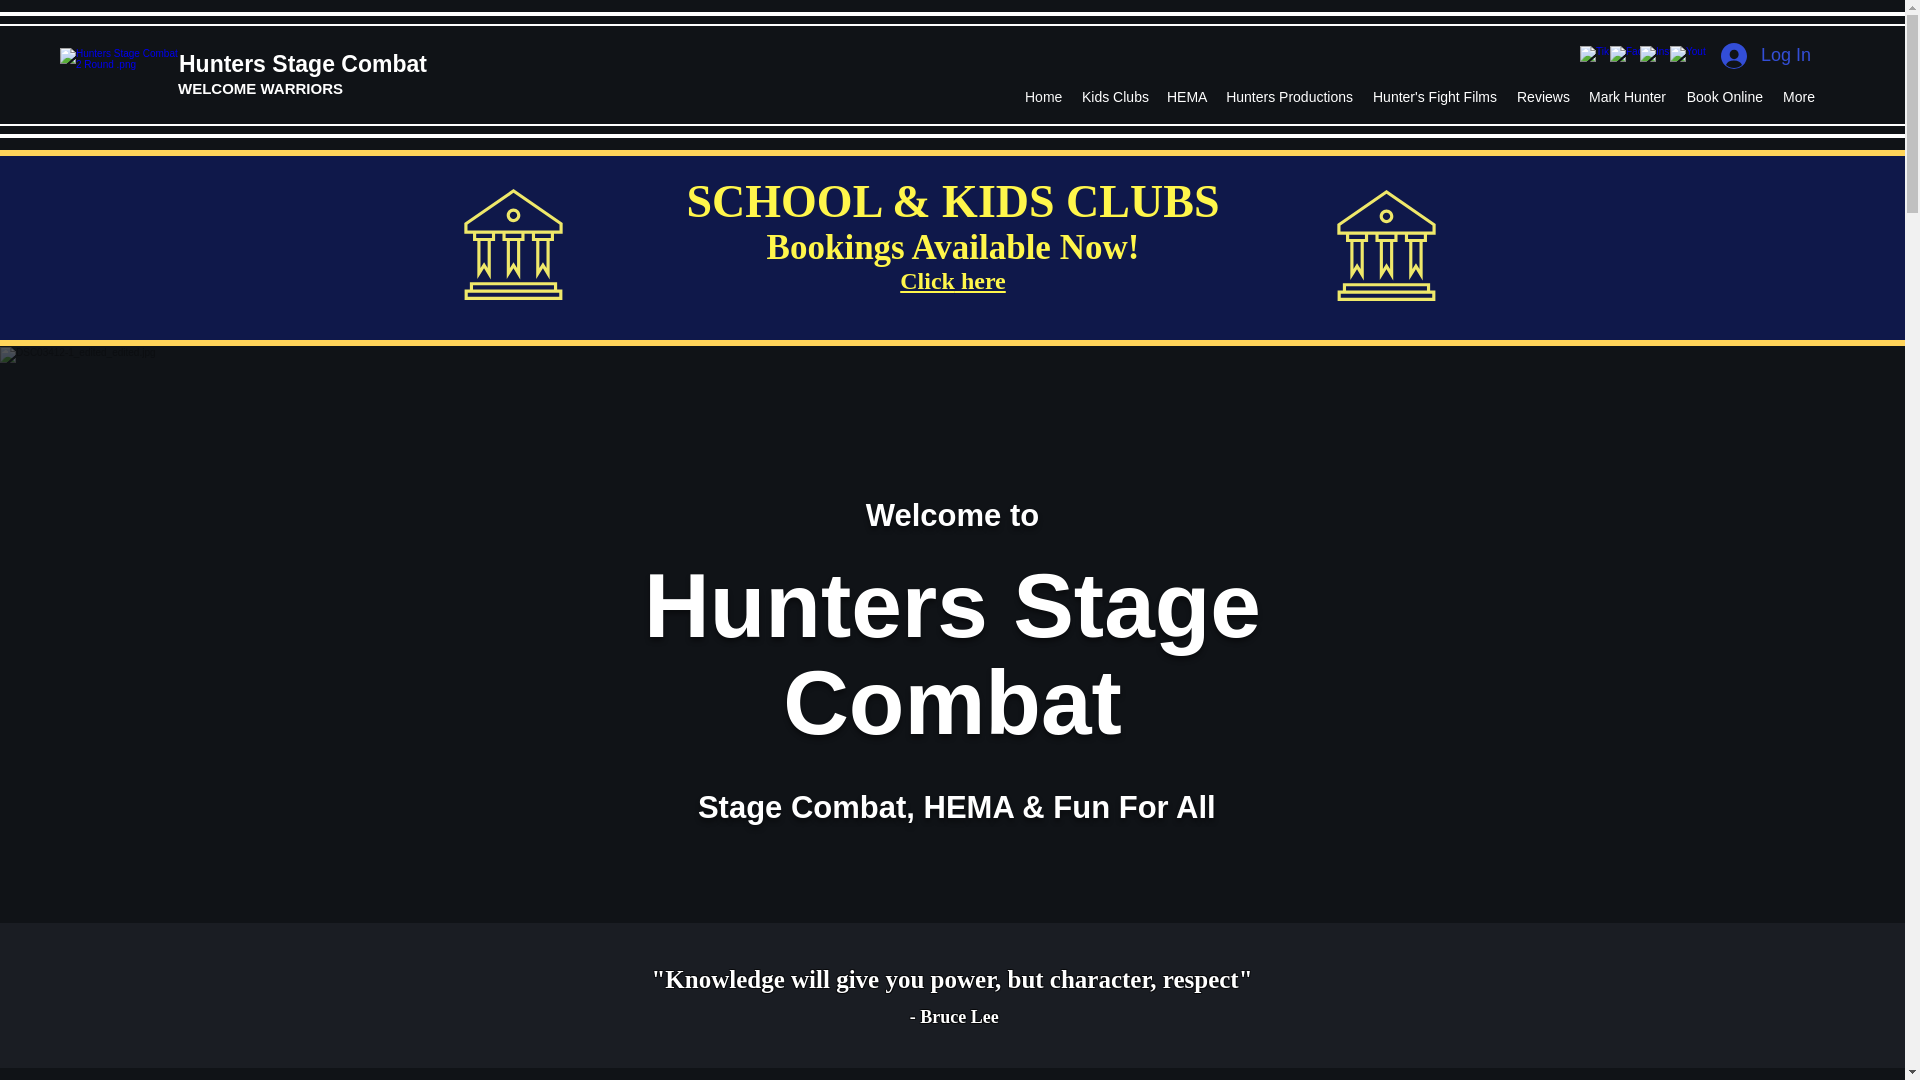  What do you see at coordinates (1043, 97) in the screenshot?
I see `Home` at bounding box center [1043, 97].